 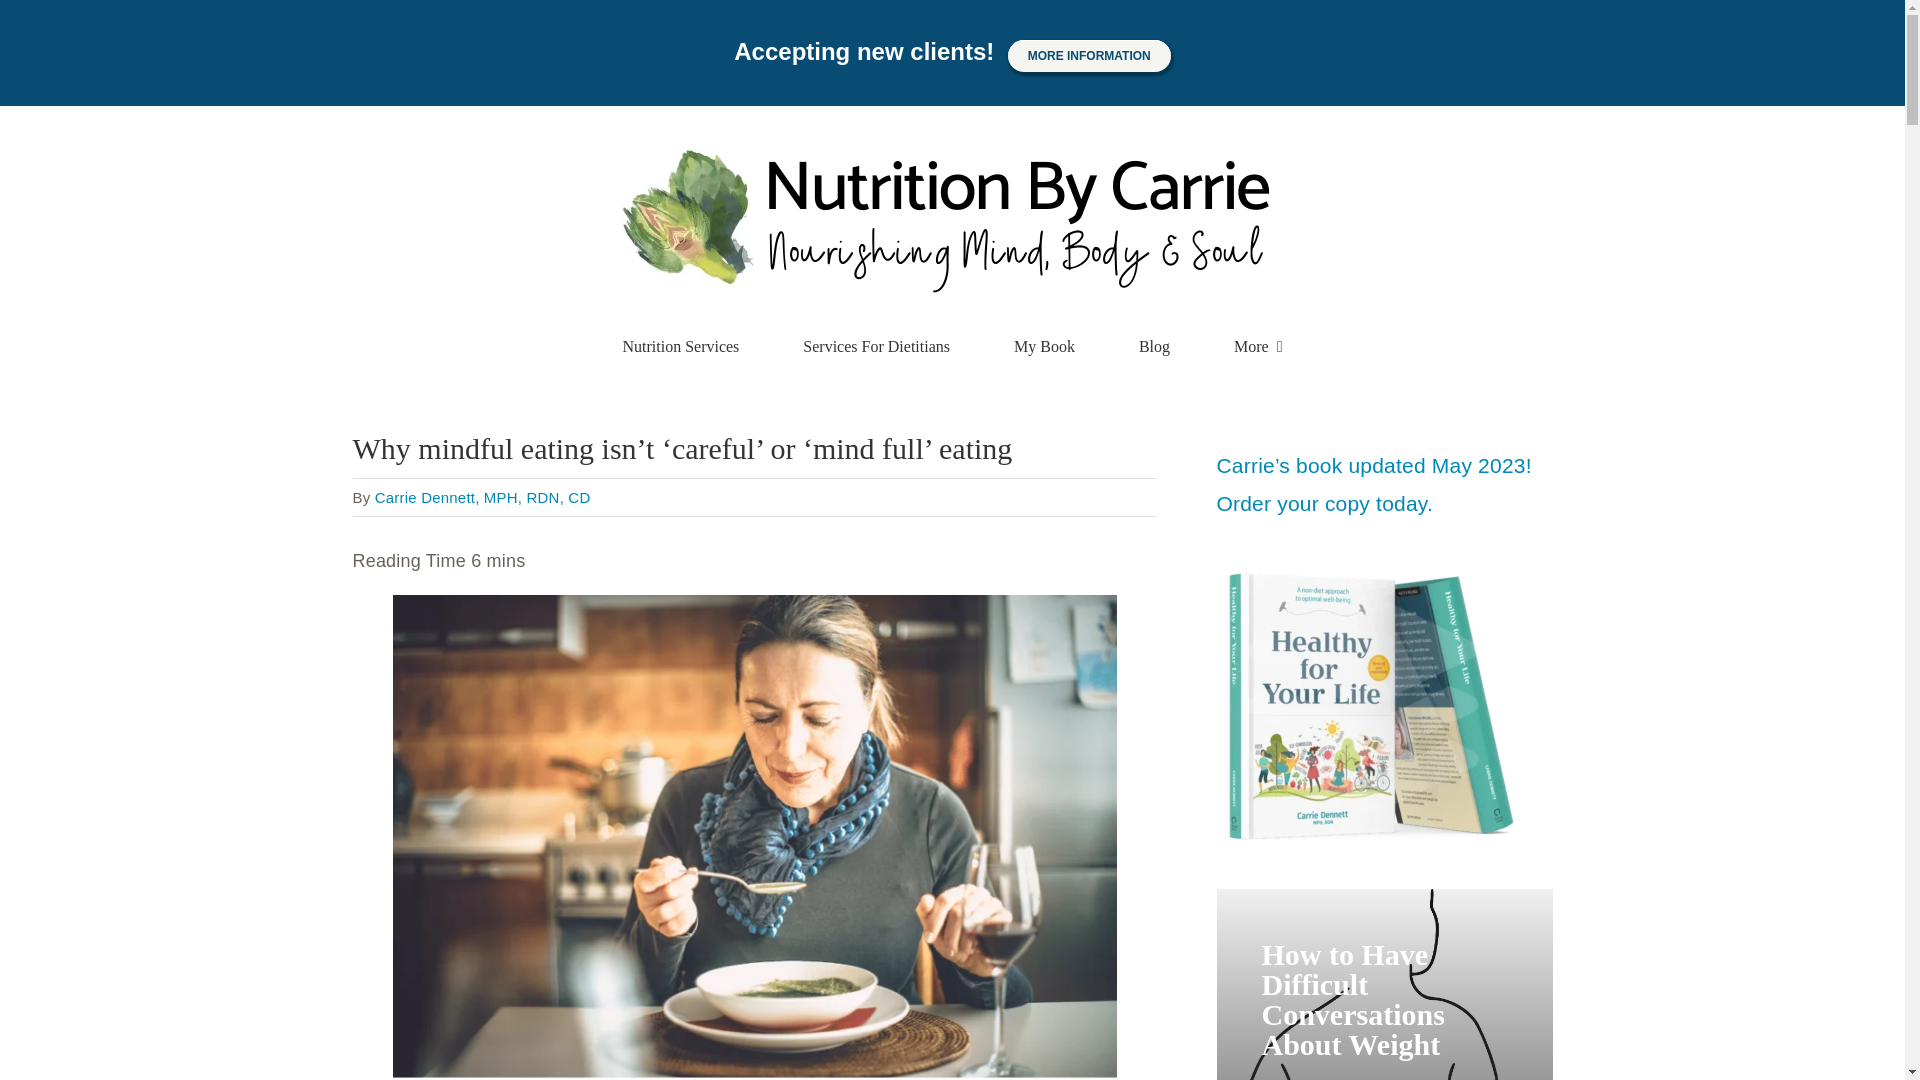 I want to click on Services For Dietitians, so click(x=876, y=347).